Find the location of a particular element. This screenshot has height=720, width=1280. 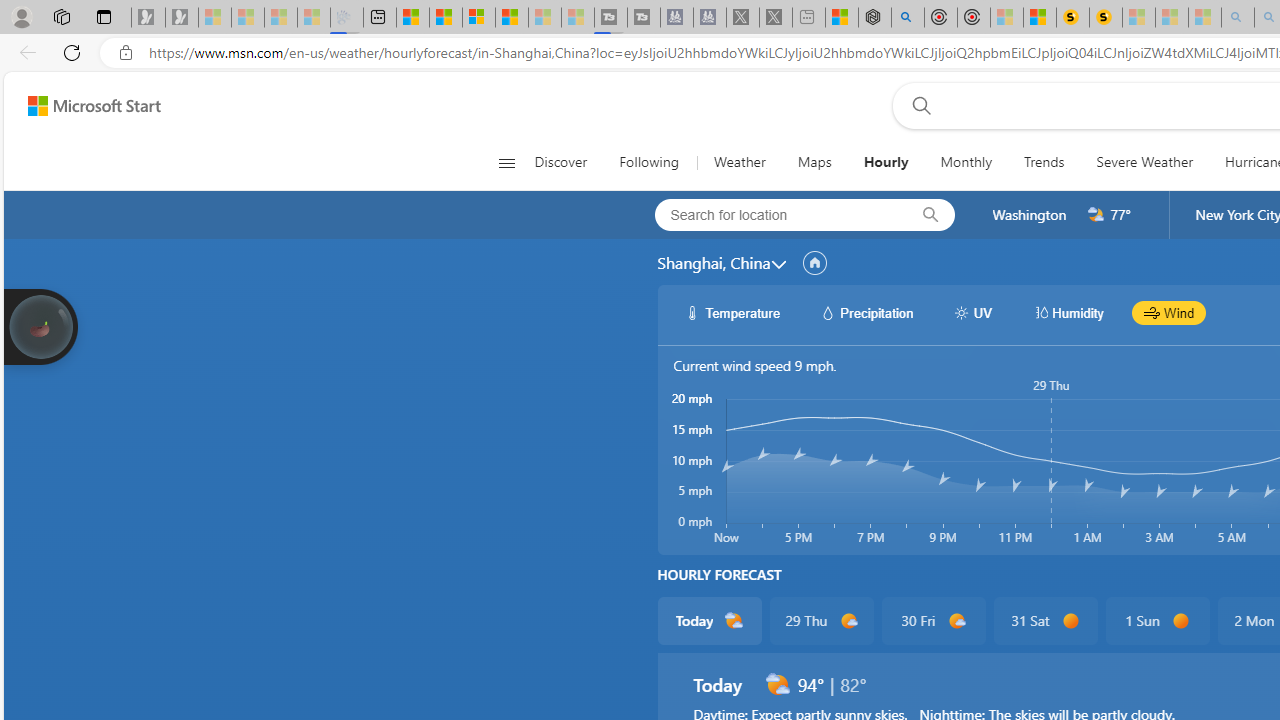

31 Sat d0000 is located at coordinates (1046, 620).